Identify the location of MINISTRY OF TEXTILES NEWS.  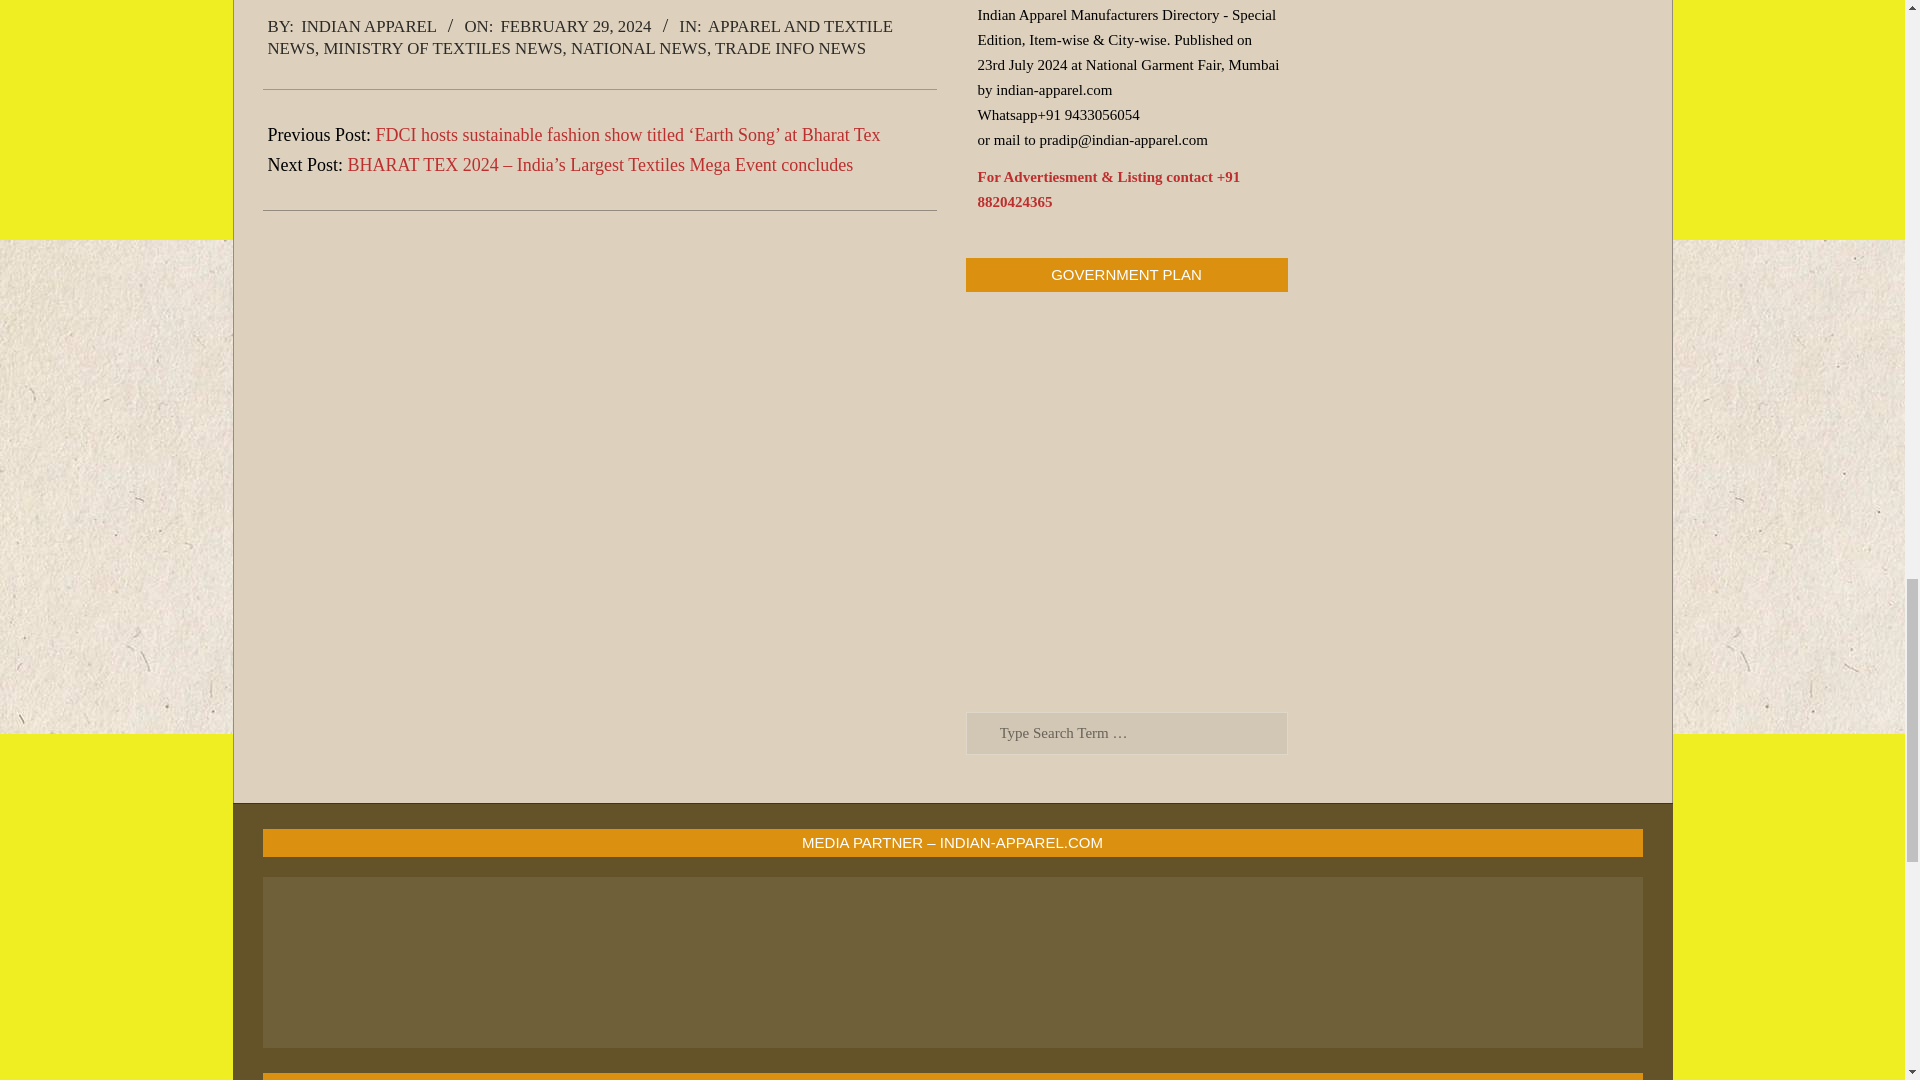
(442, 48).